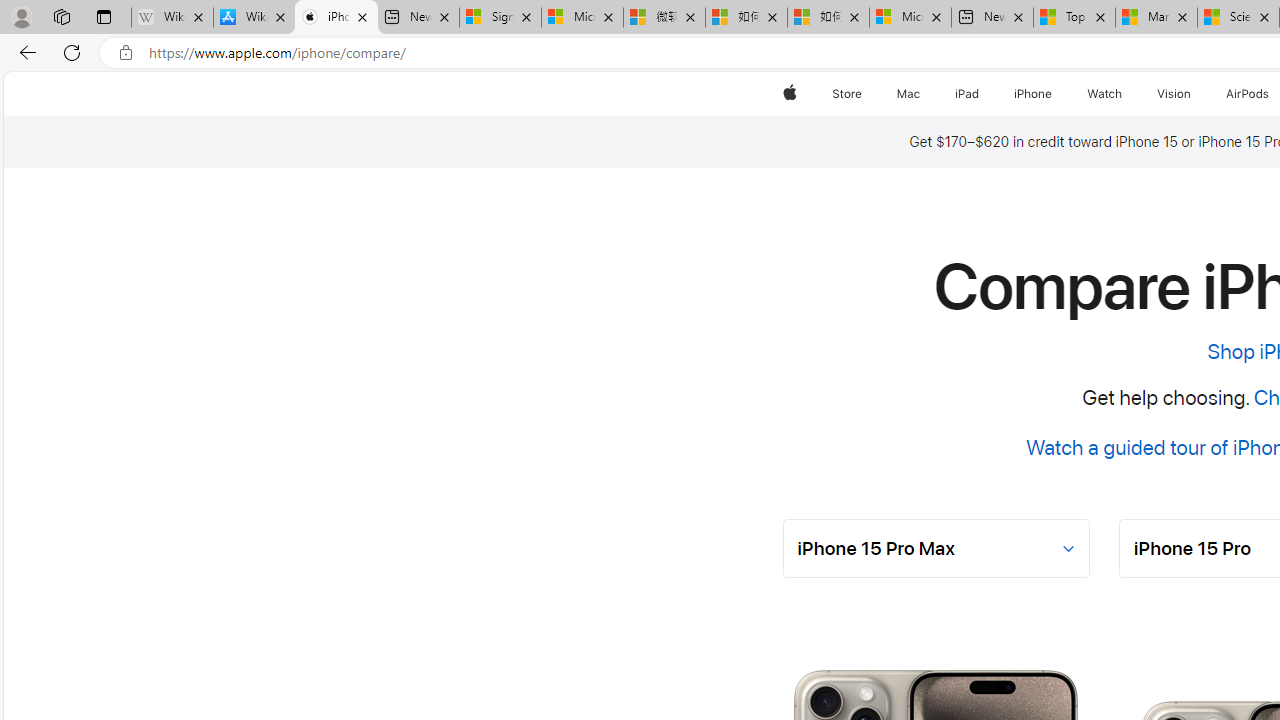  Describe the element at coordinates (1056, 94) in the screenshot. I see `iPhone menu` at that location.